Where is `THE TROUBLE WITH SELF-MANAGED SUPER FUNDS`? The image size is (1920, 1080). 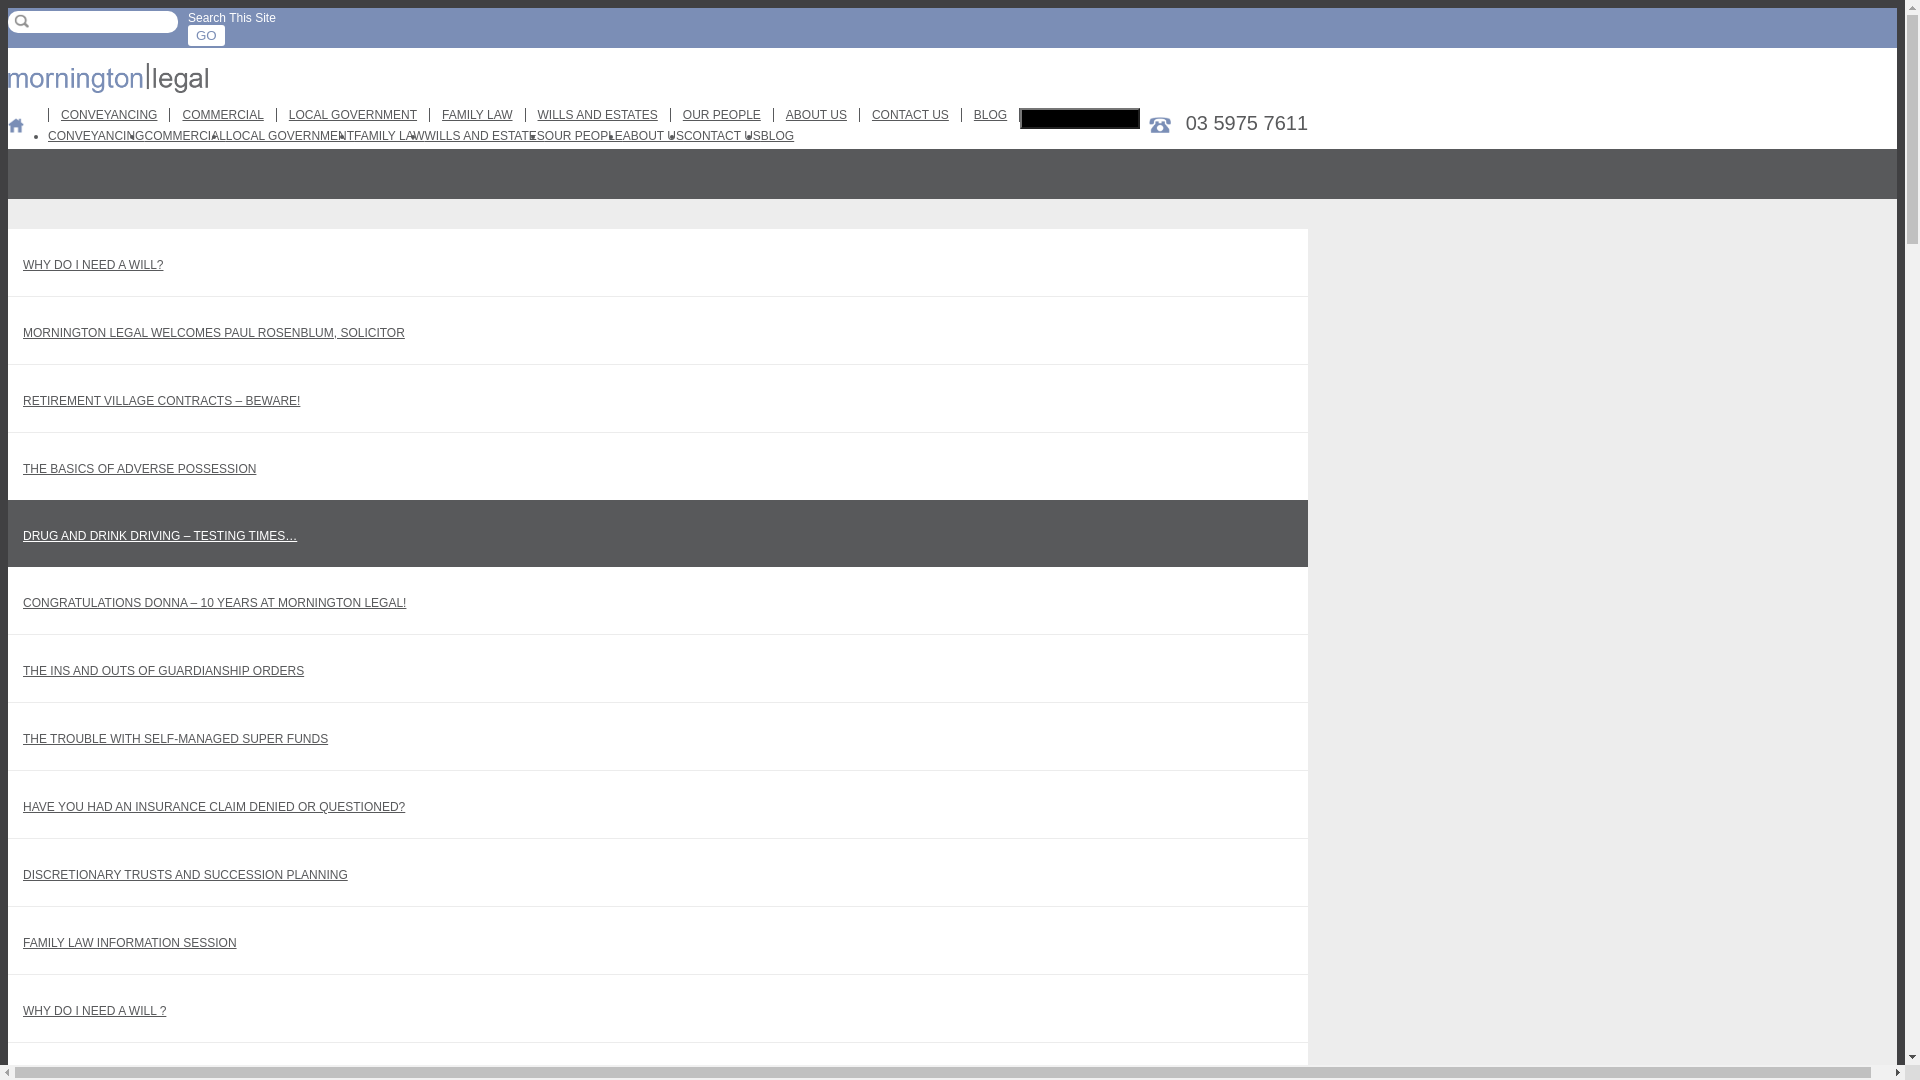
THE TROUBLE WITH SELF-MANAGED SUPER FUNDS is located at coordinates (658, 736).